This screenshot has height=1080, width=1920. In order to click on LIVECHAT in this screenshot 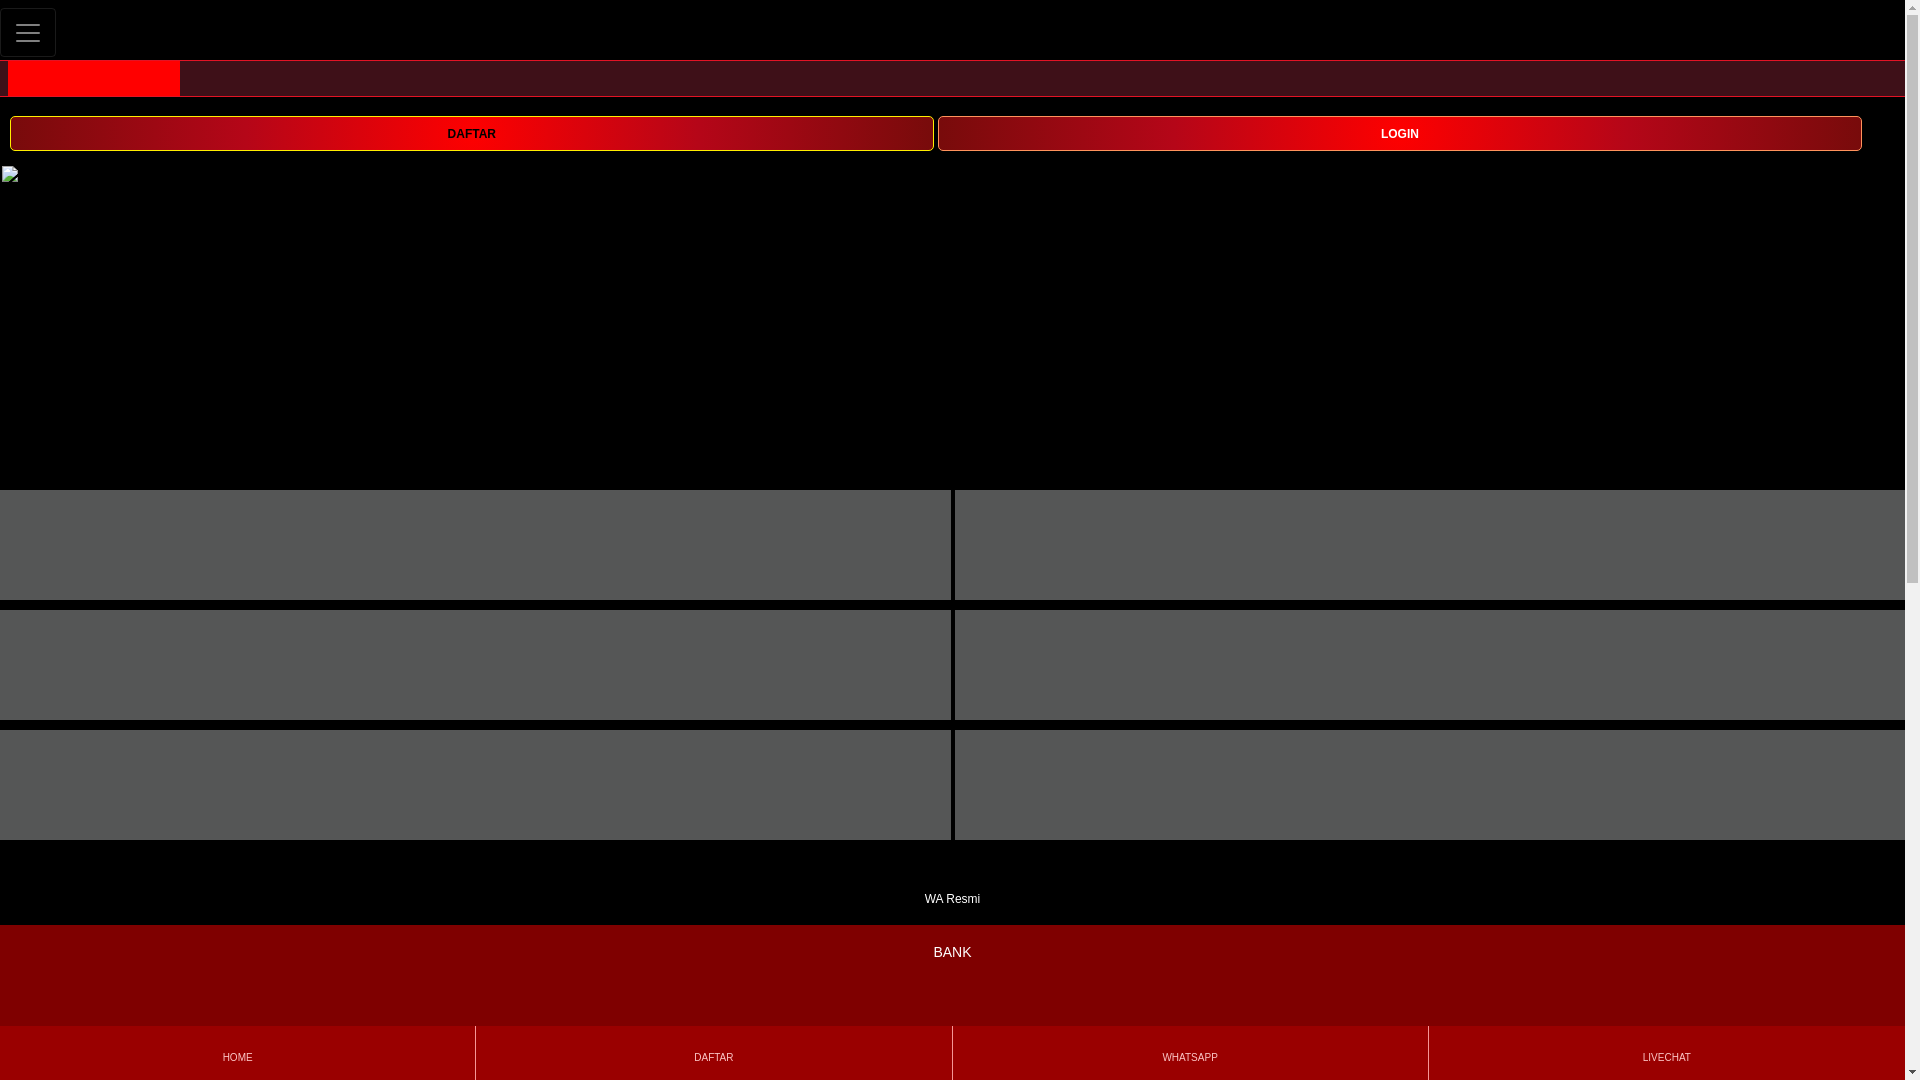, I will do `click(1666, 1052)`.